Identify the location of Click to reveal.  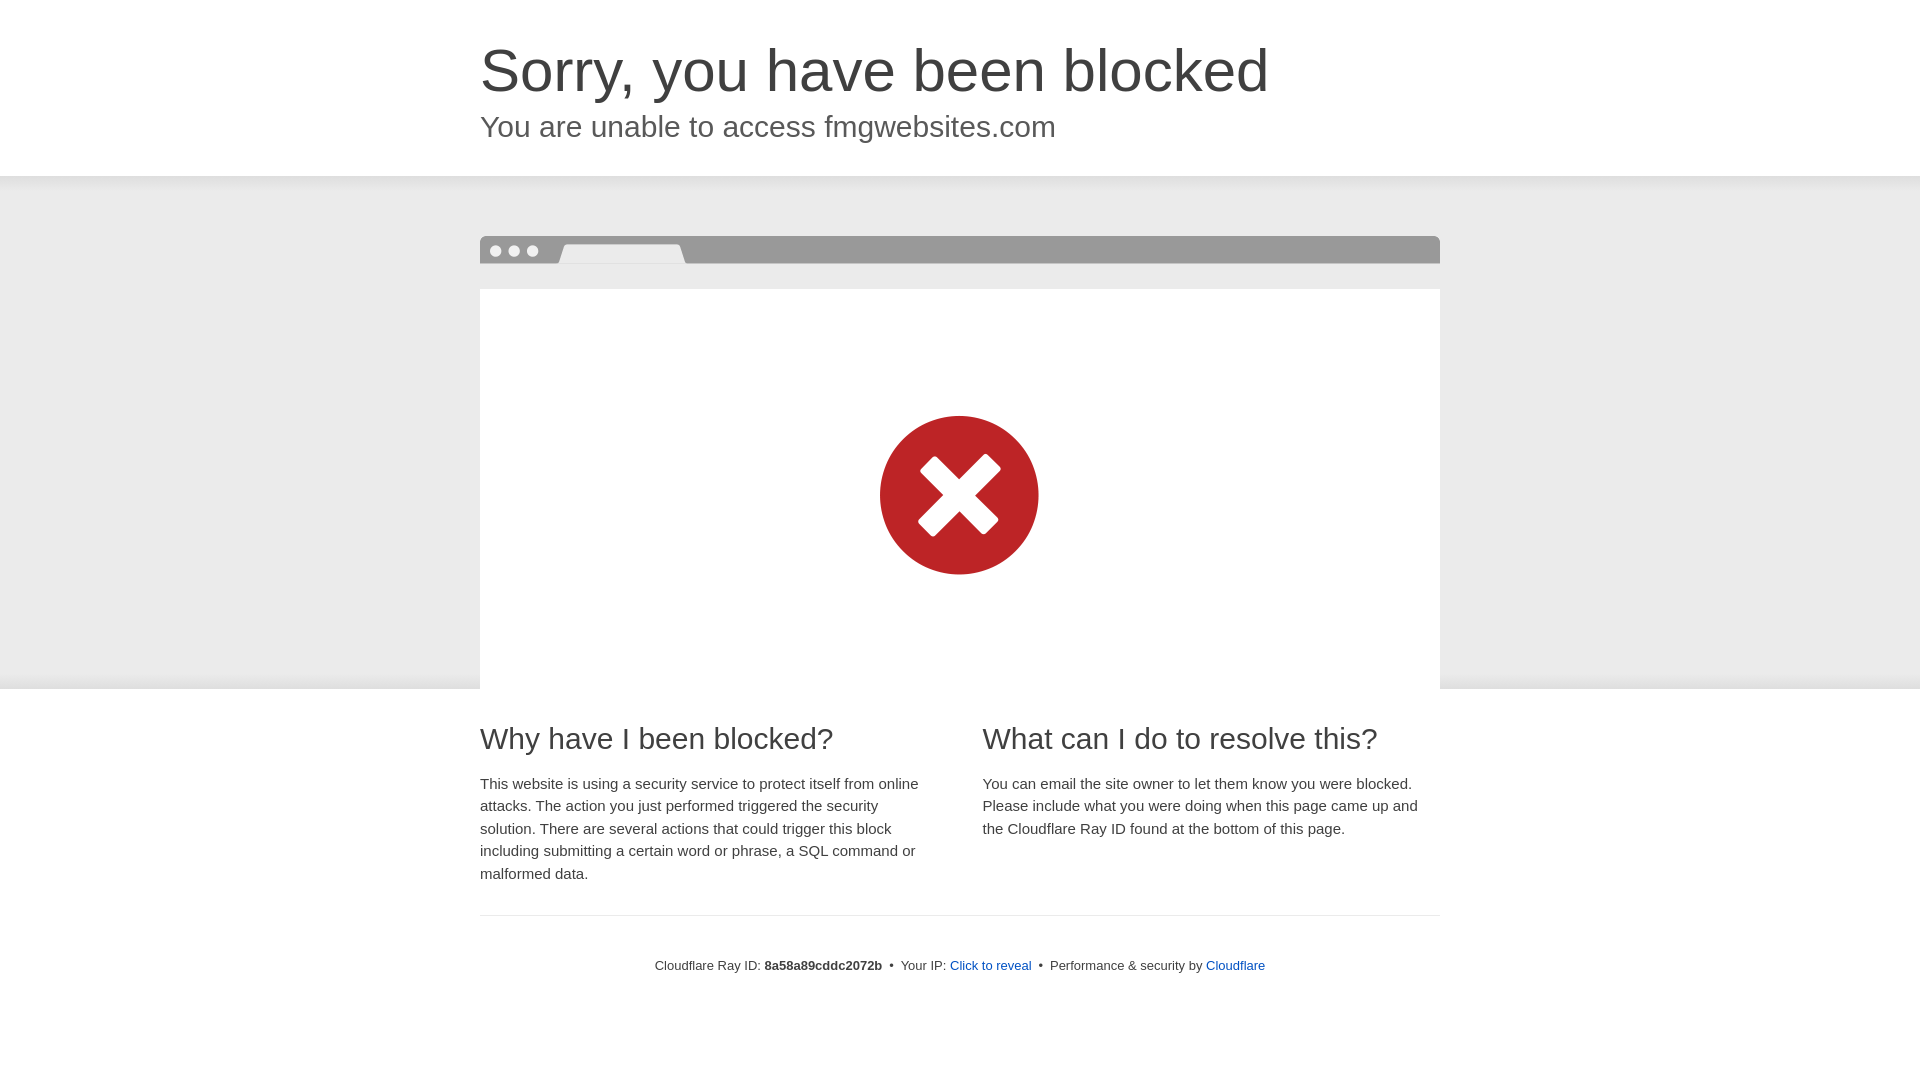
(991, 966).